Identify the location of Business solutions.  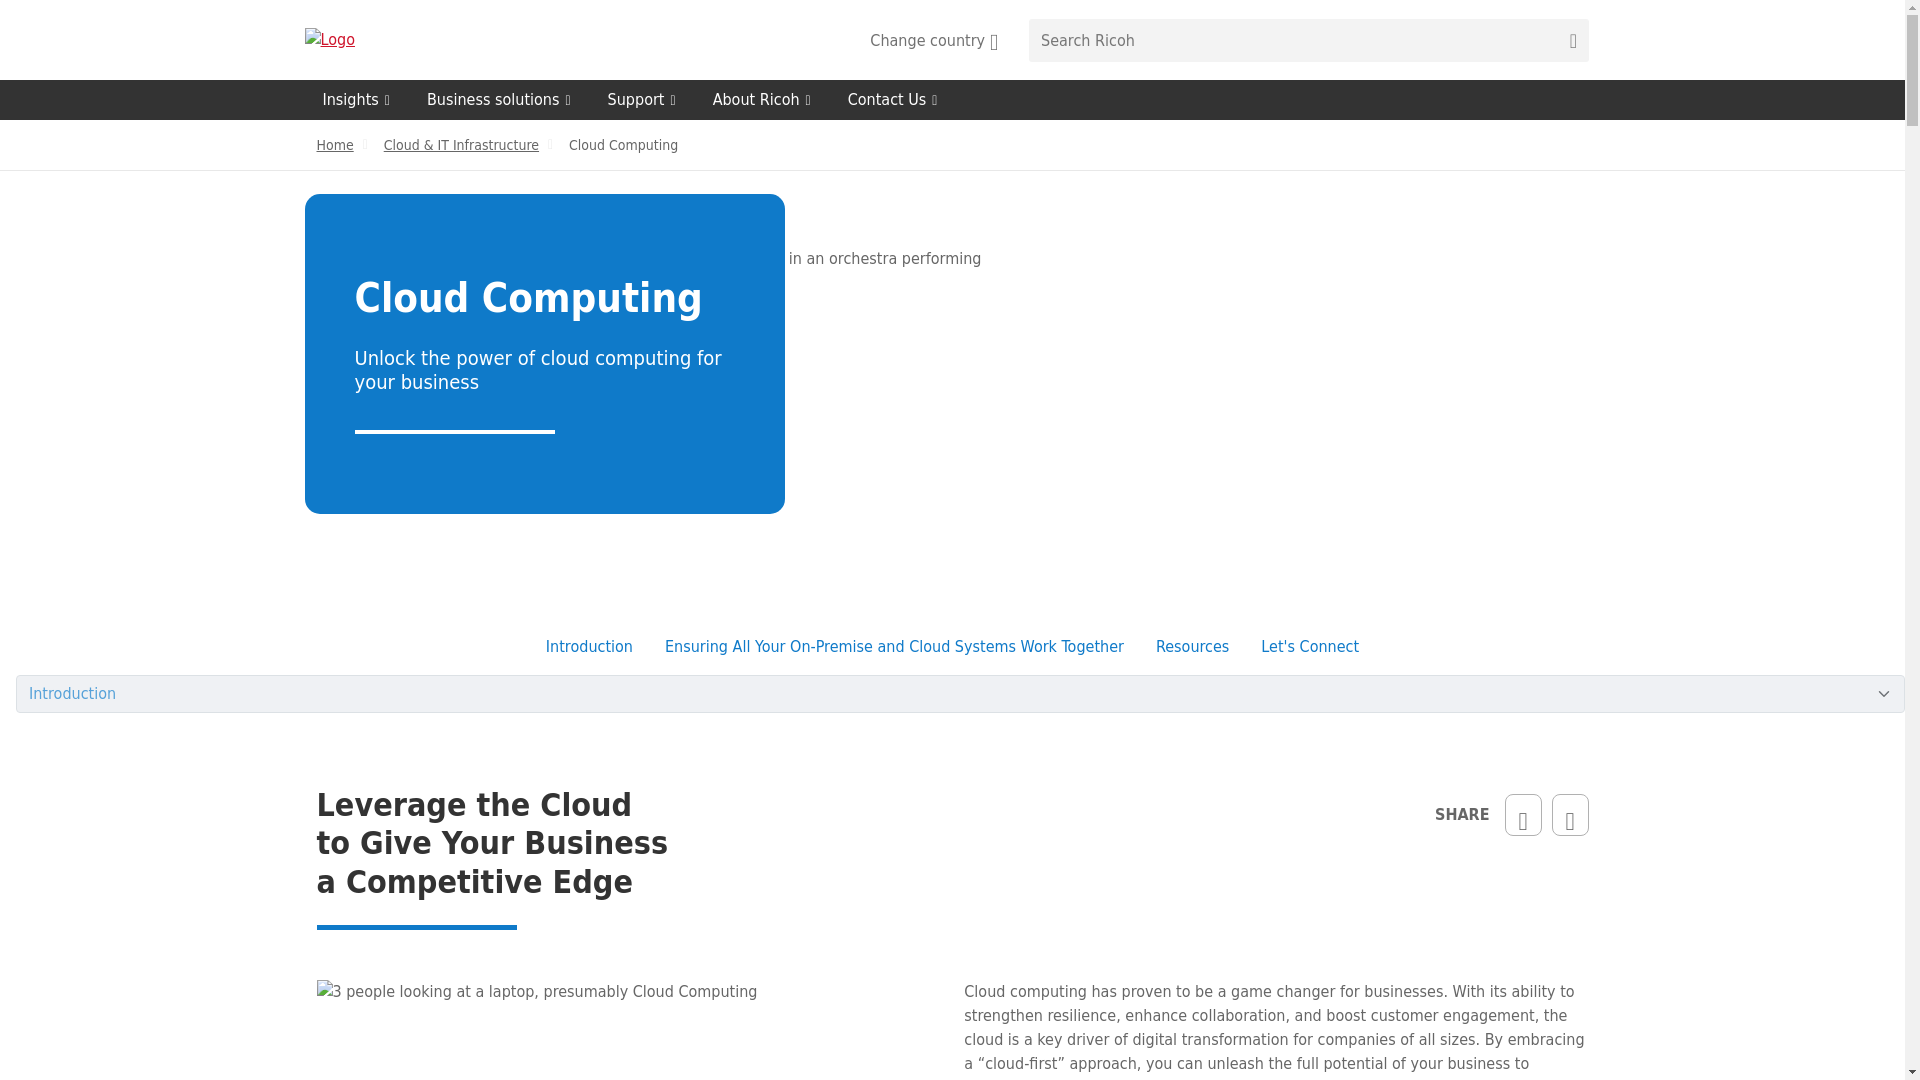
(498, 99).